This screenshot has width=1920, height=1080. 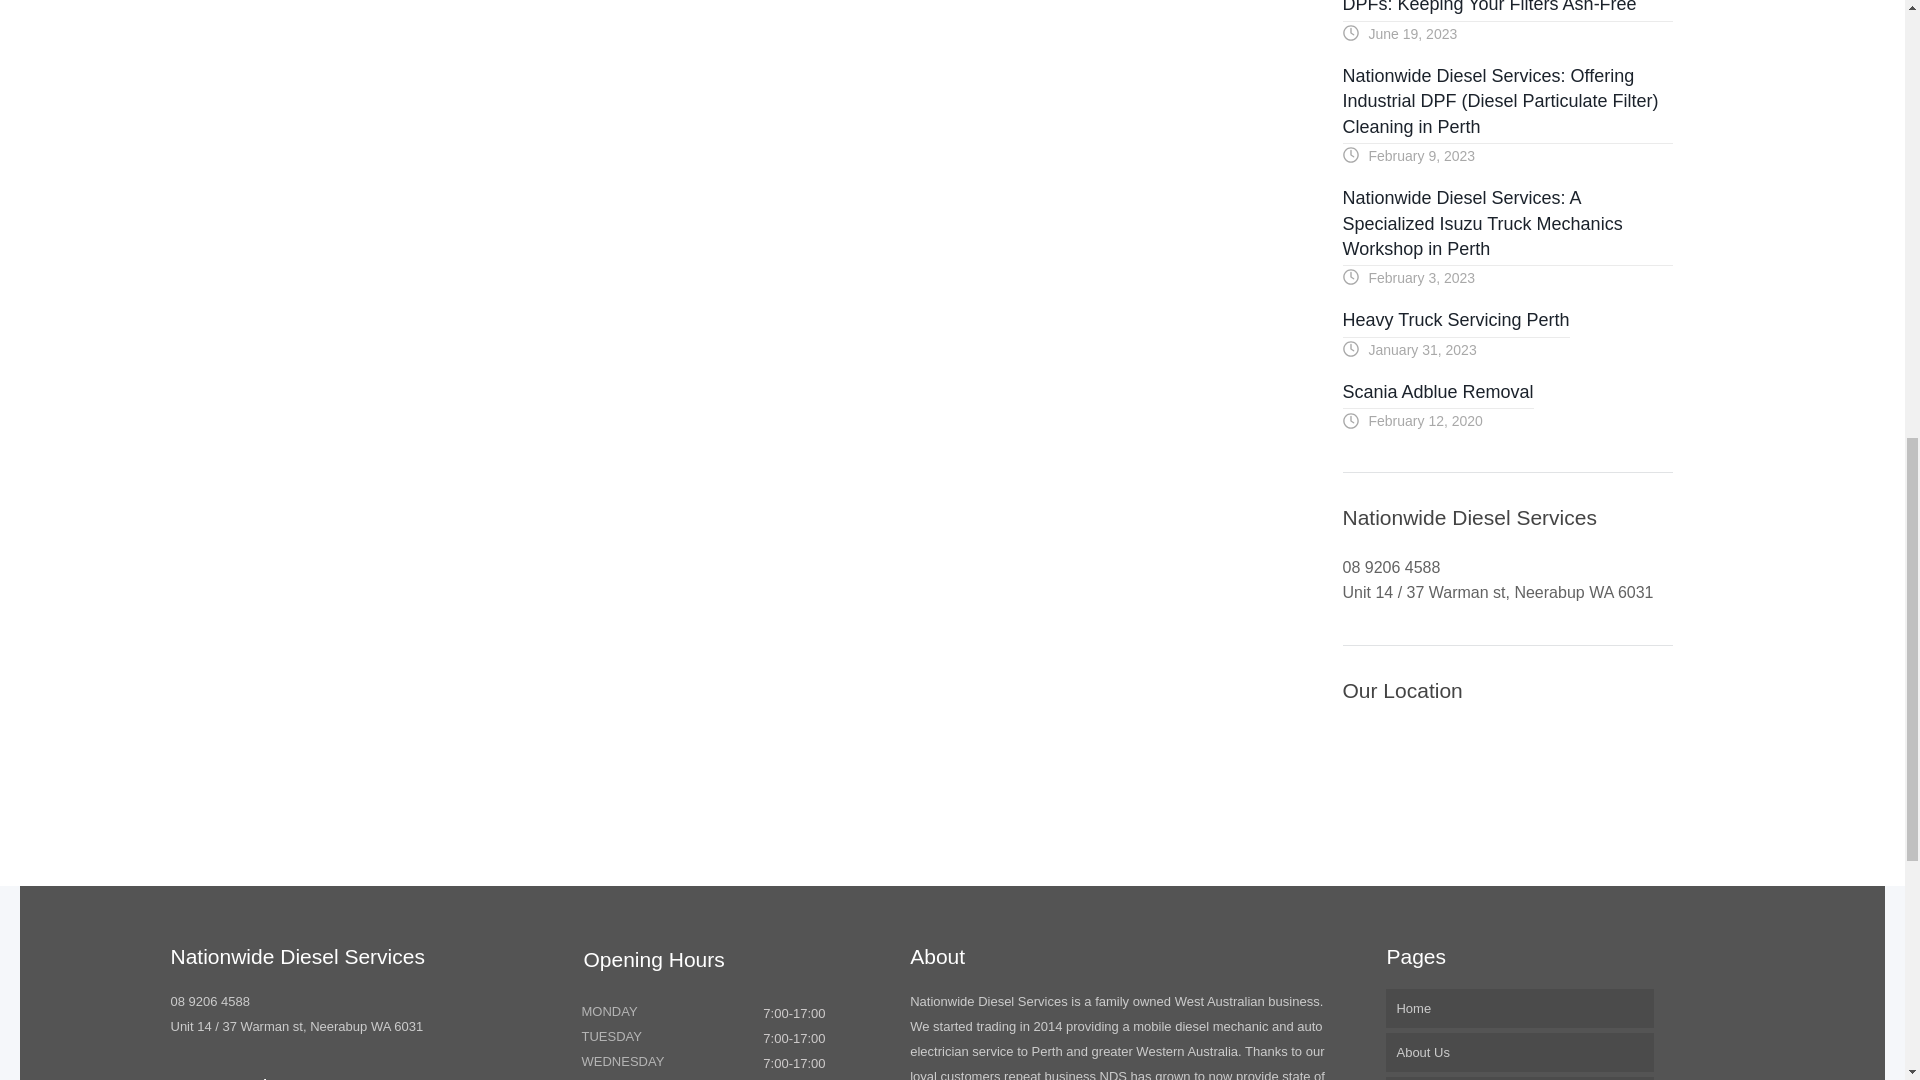 What do you see at coordinates (1520, 1052) in the screenshot?
I see `About Us` at bounding box center [1520, 1052].